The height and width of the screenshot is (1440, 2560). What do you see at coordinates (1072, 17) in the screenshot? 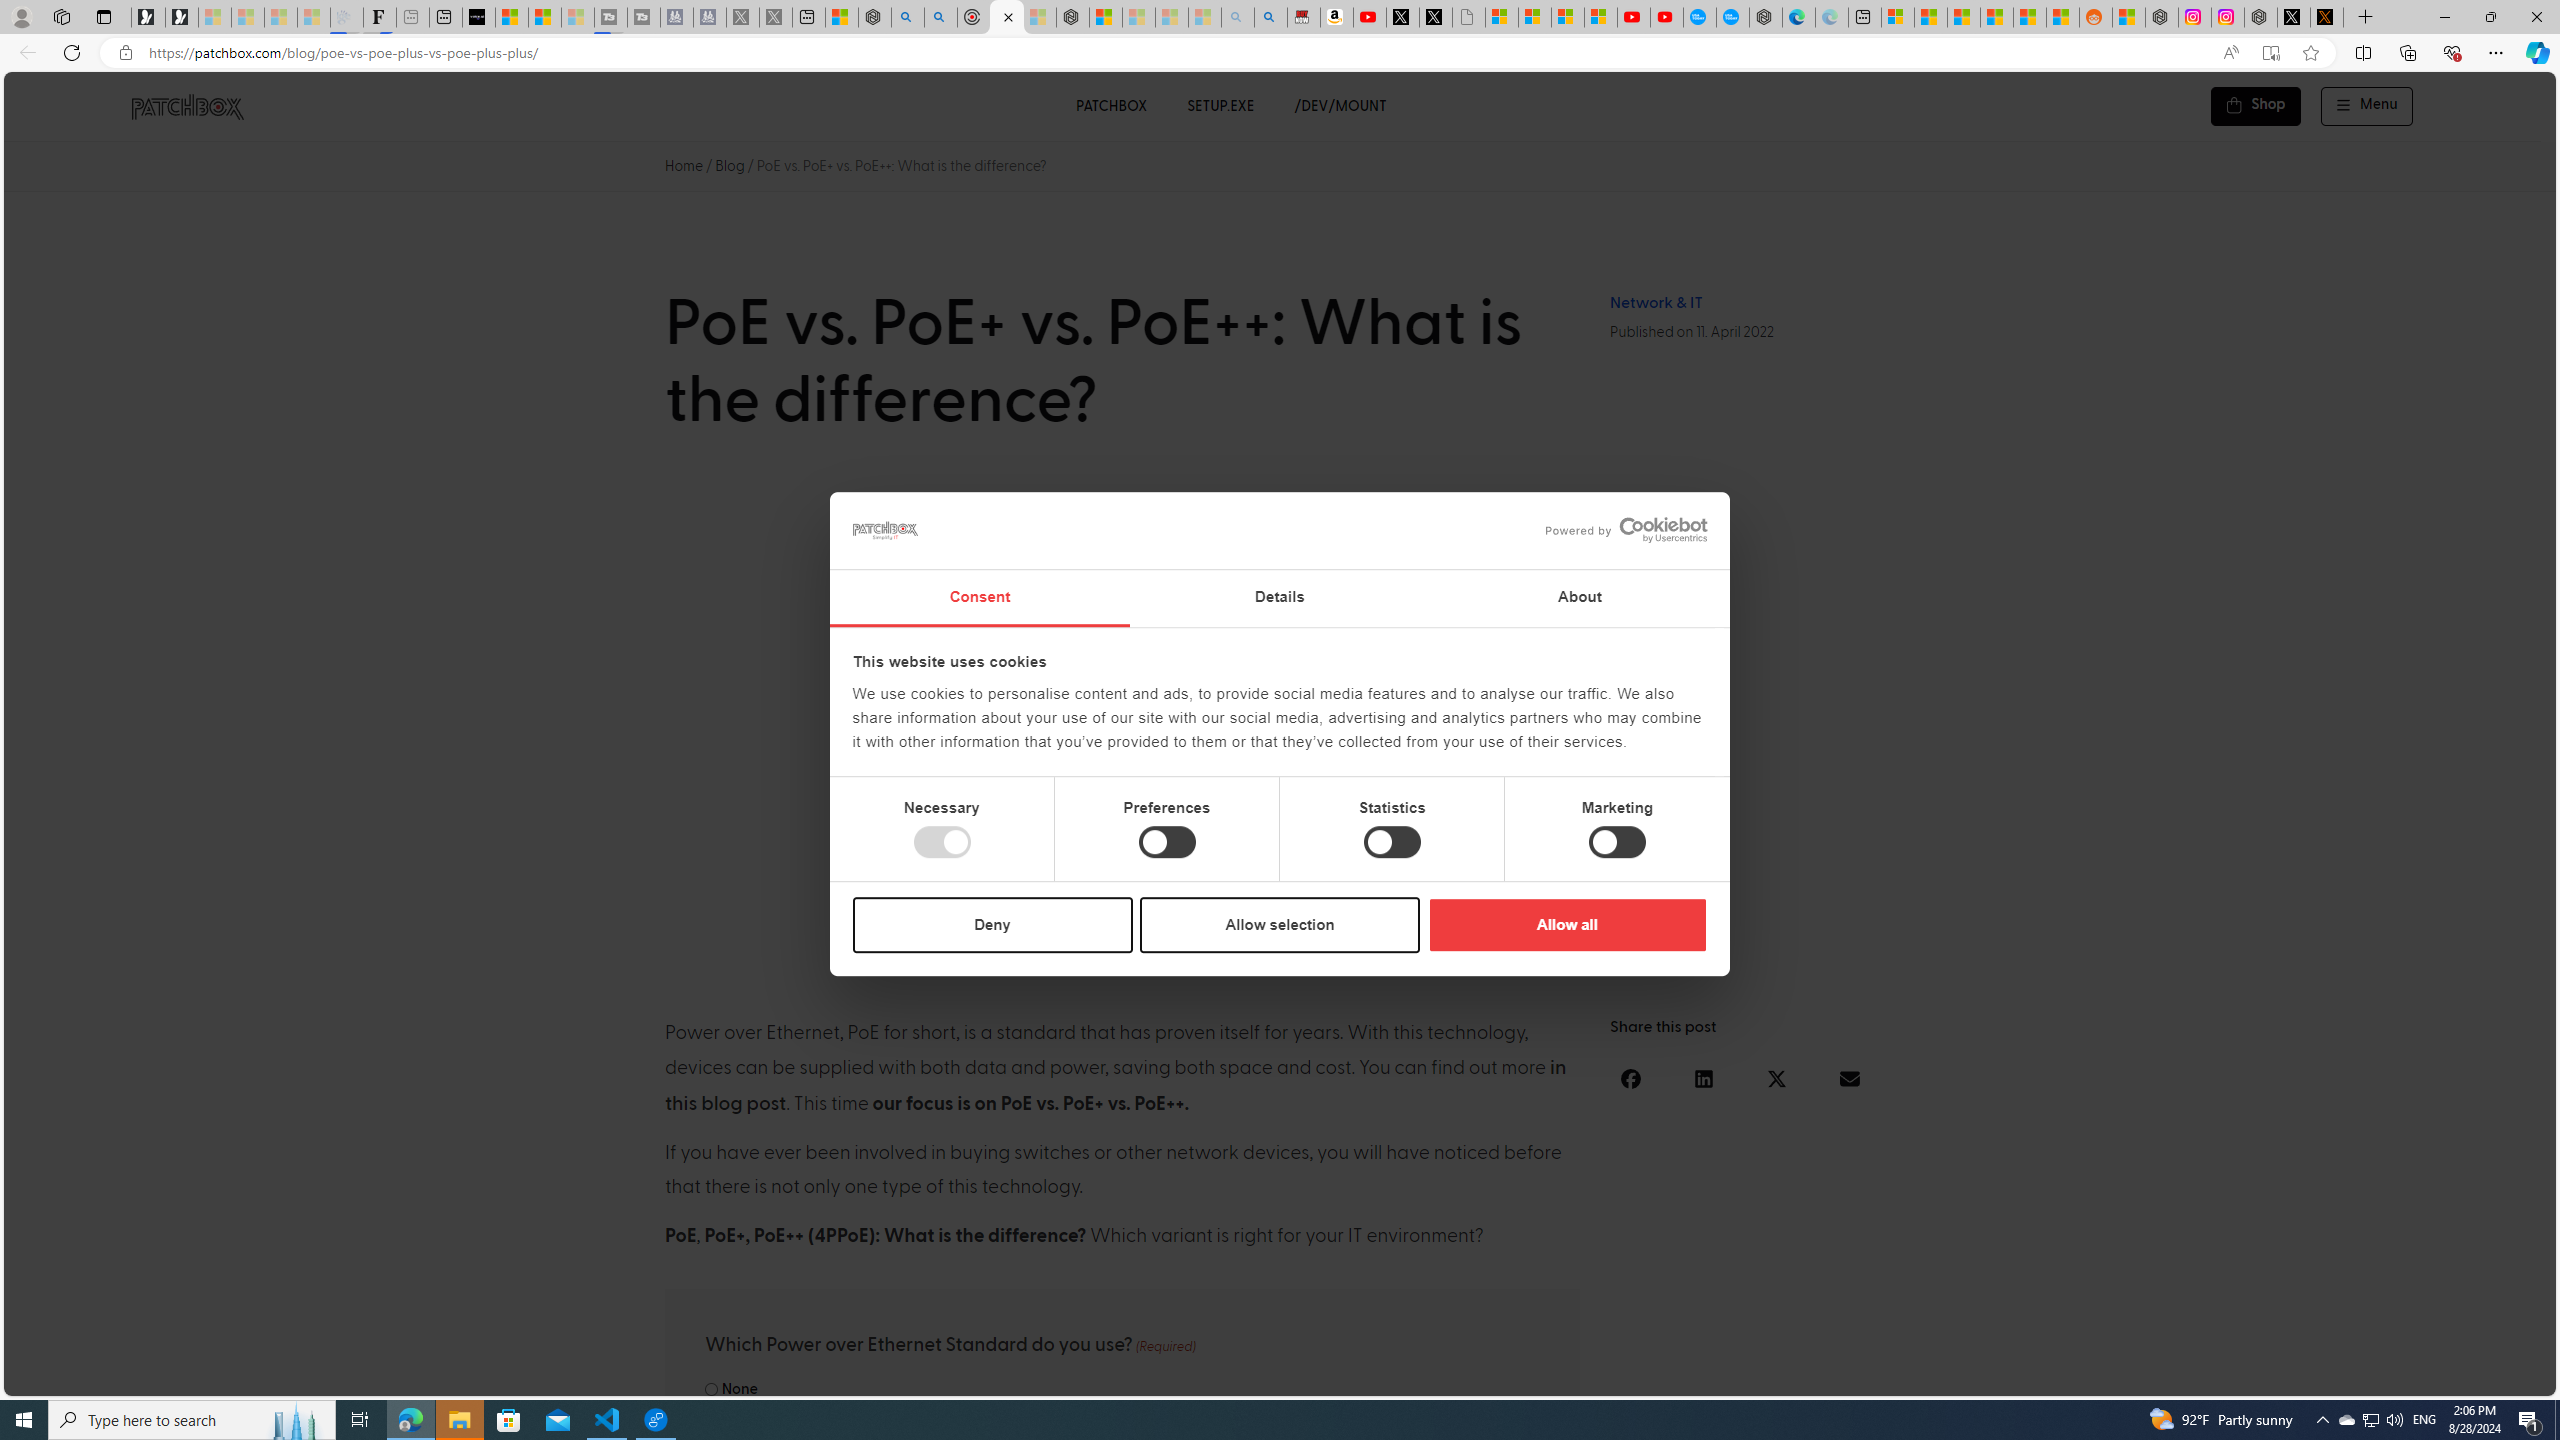
I see `Nordace - Nordace Siena Is Not An Ordinary Backpack` at bounding box center [1072, 17].